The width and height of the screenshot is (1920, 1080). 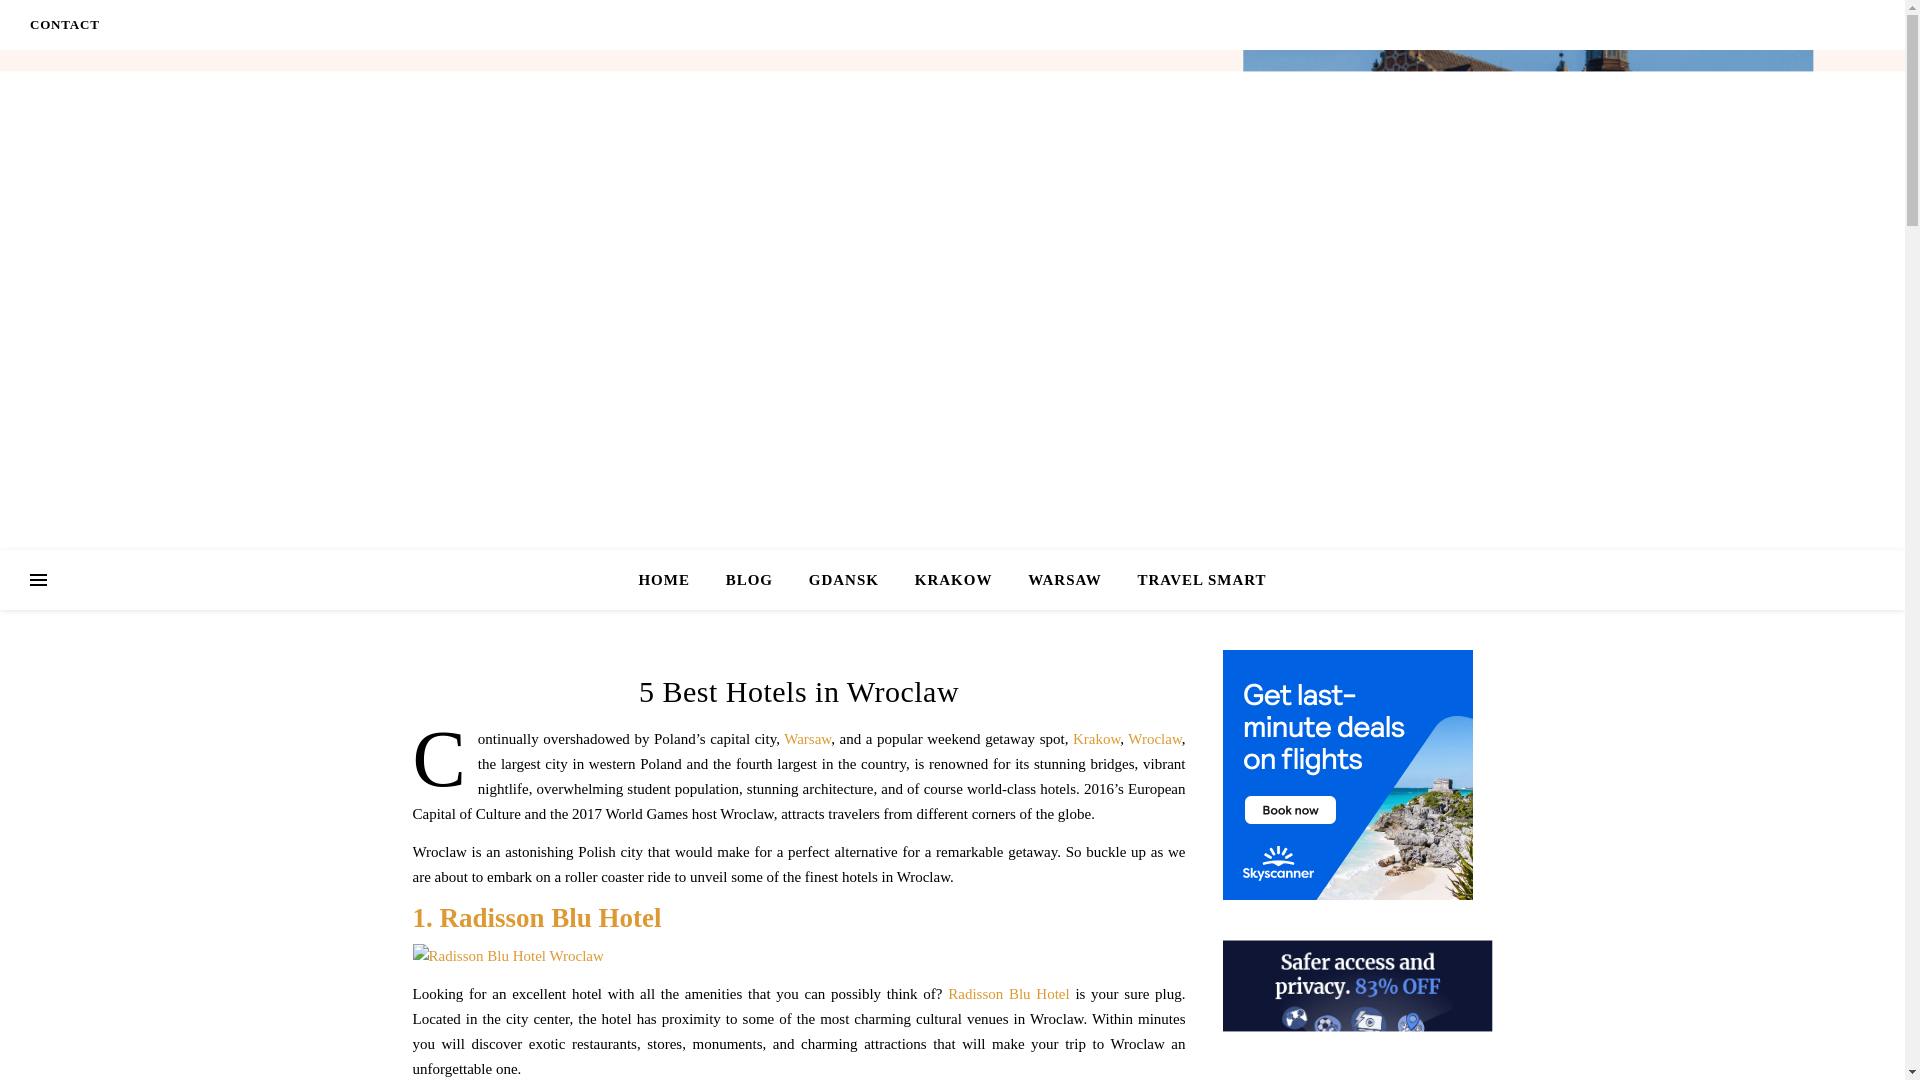 What do you see at coordinates (1096, 739) in the screenshot?
I see `Krakow` at bounding box center [1096, 739].